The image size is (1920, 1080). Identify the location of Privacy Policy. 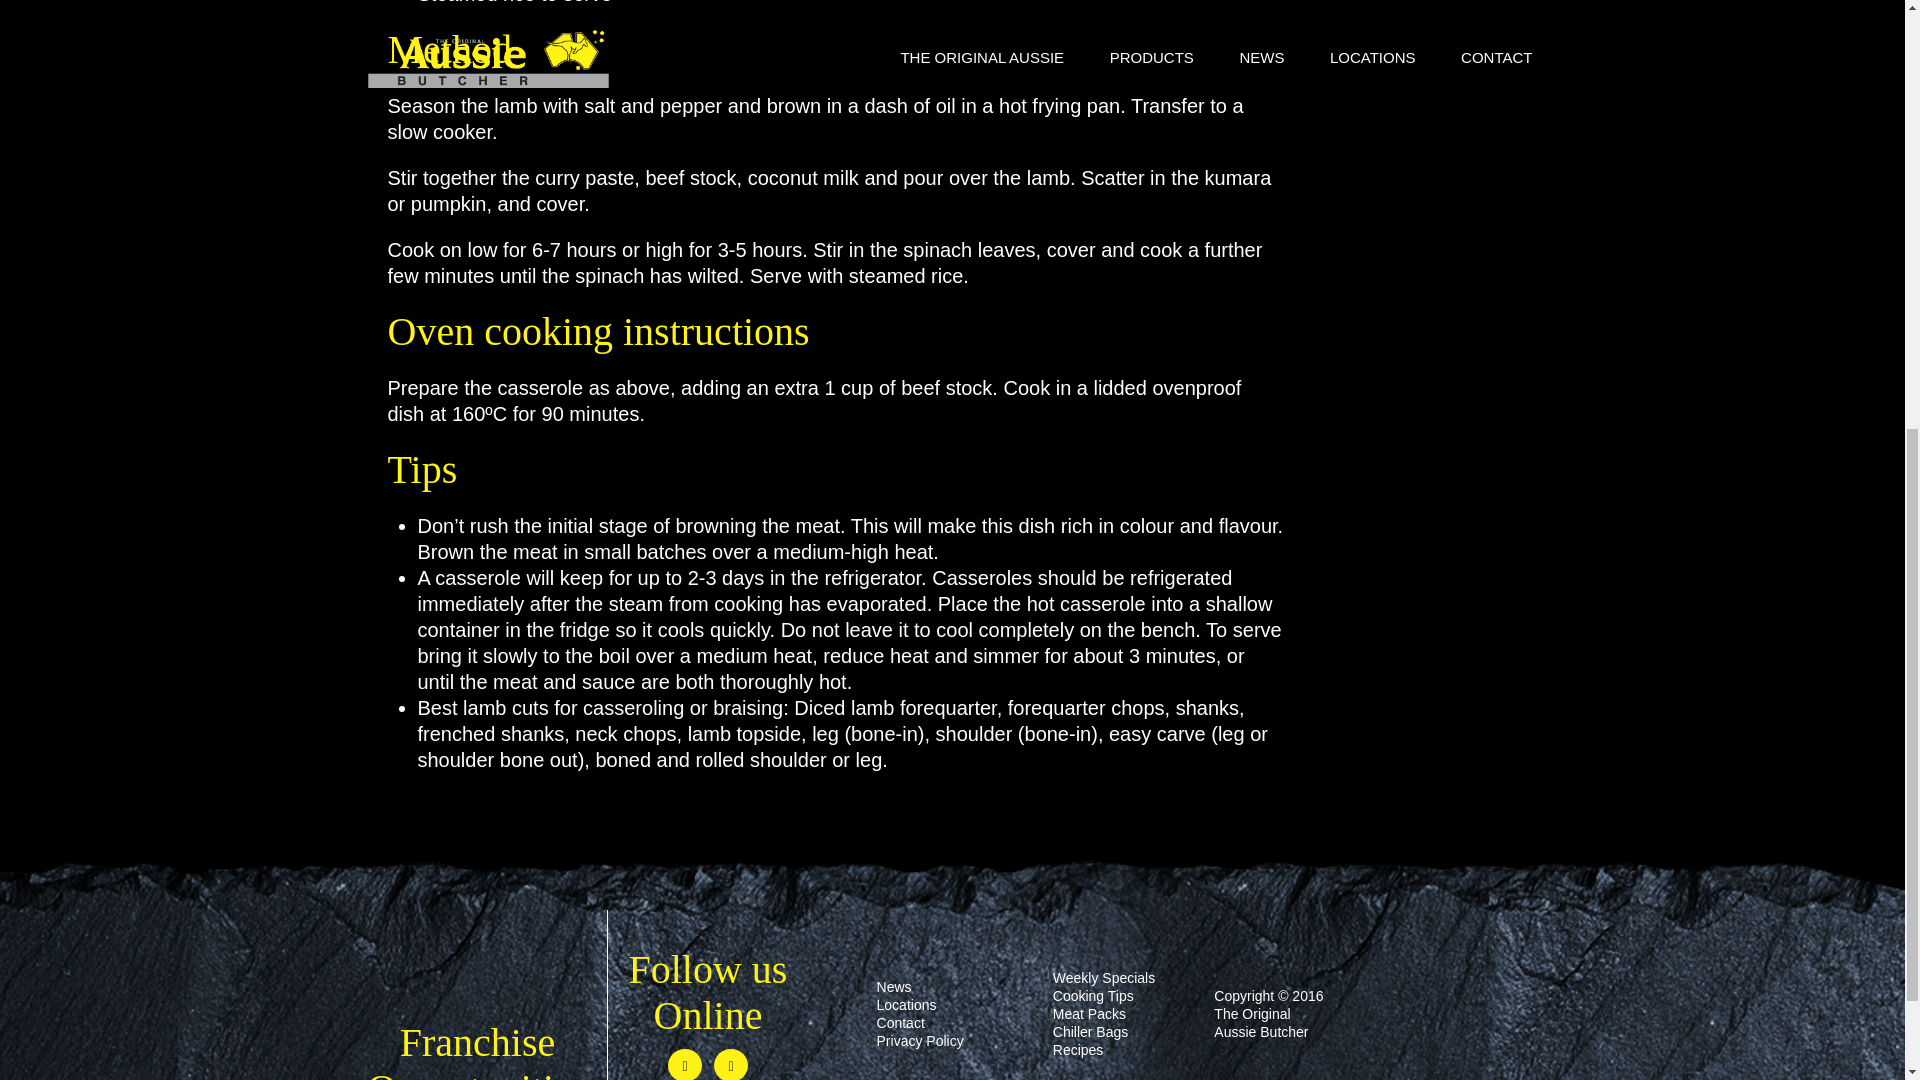
(920, 1040).